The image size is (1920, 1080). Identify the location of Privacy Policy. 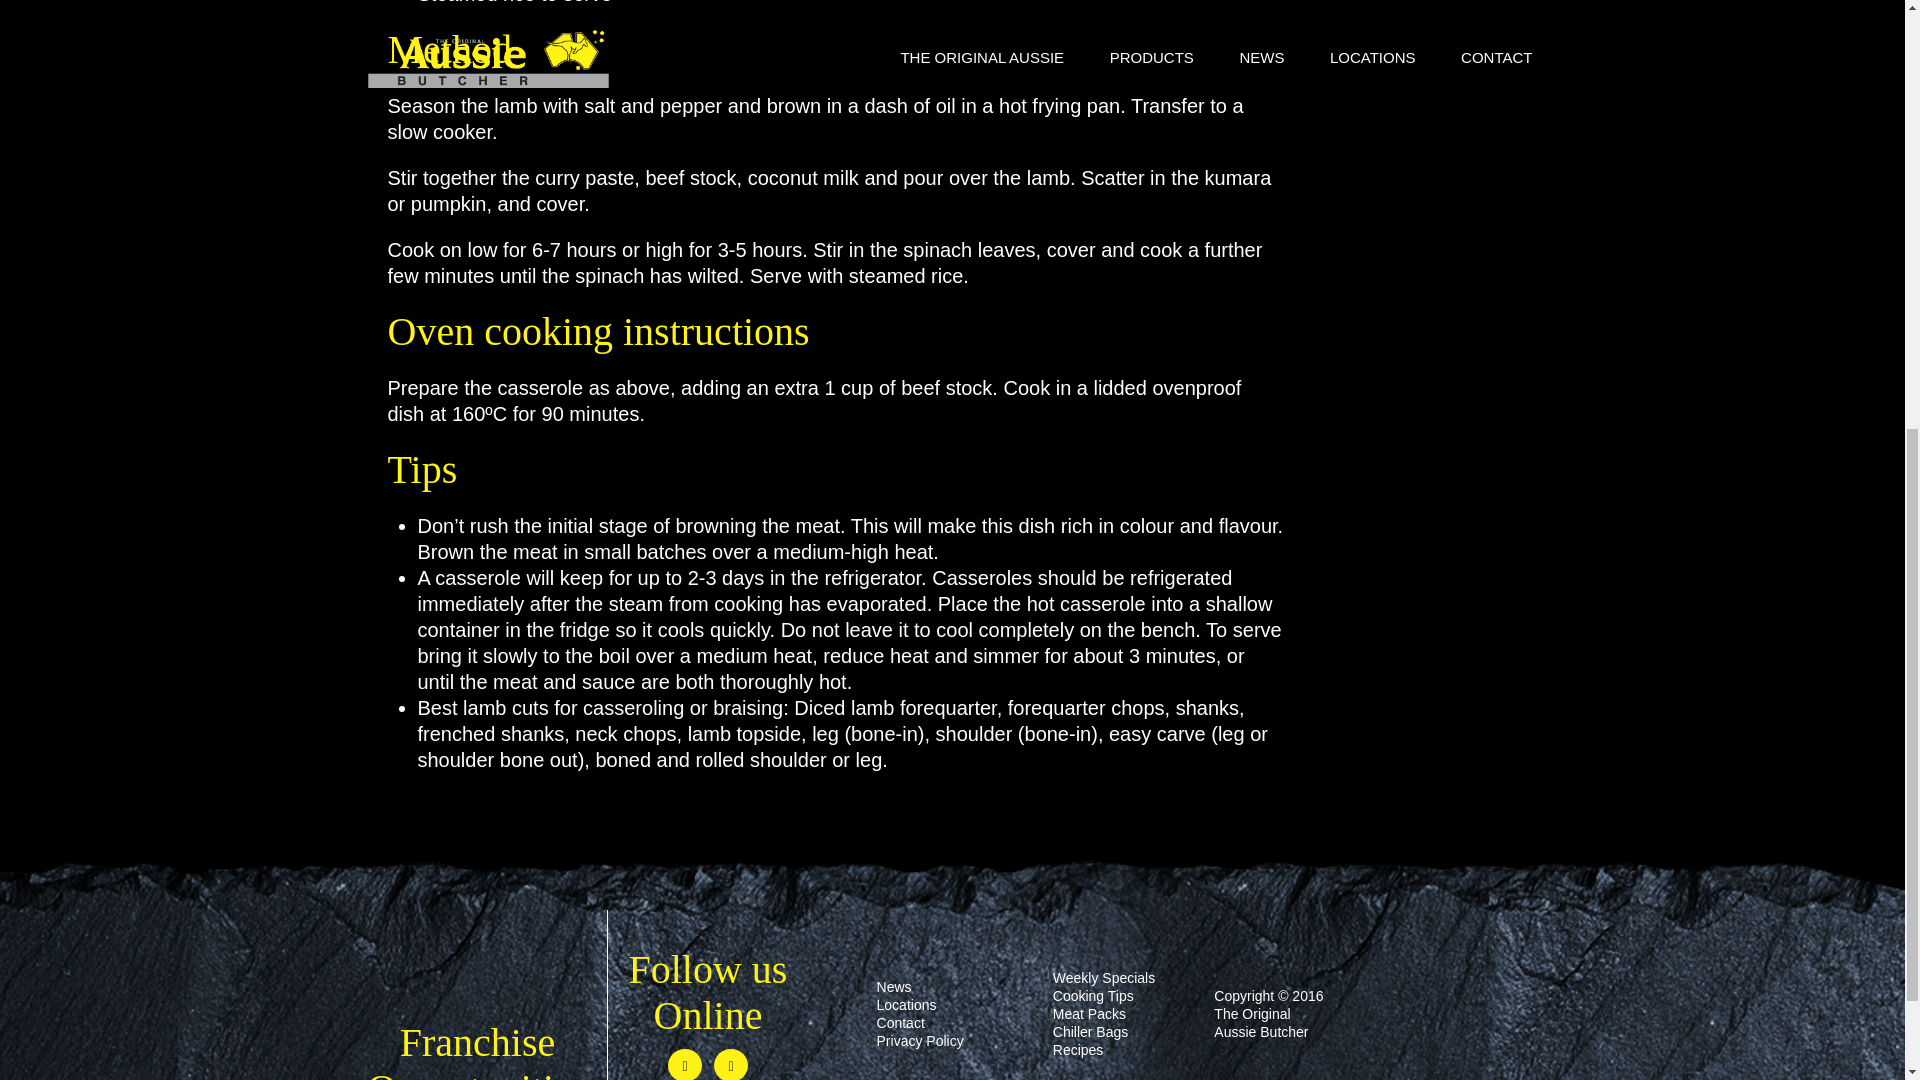
(920, 1040).